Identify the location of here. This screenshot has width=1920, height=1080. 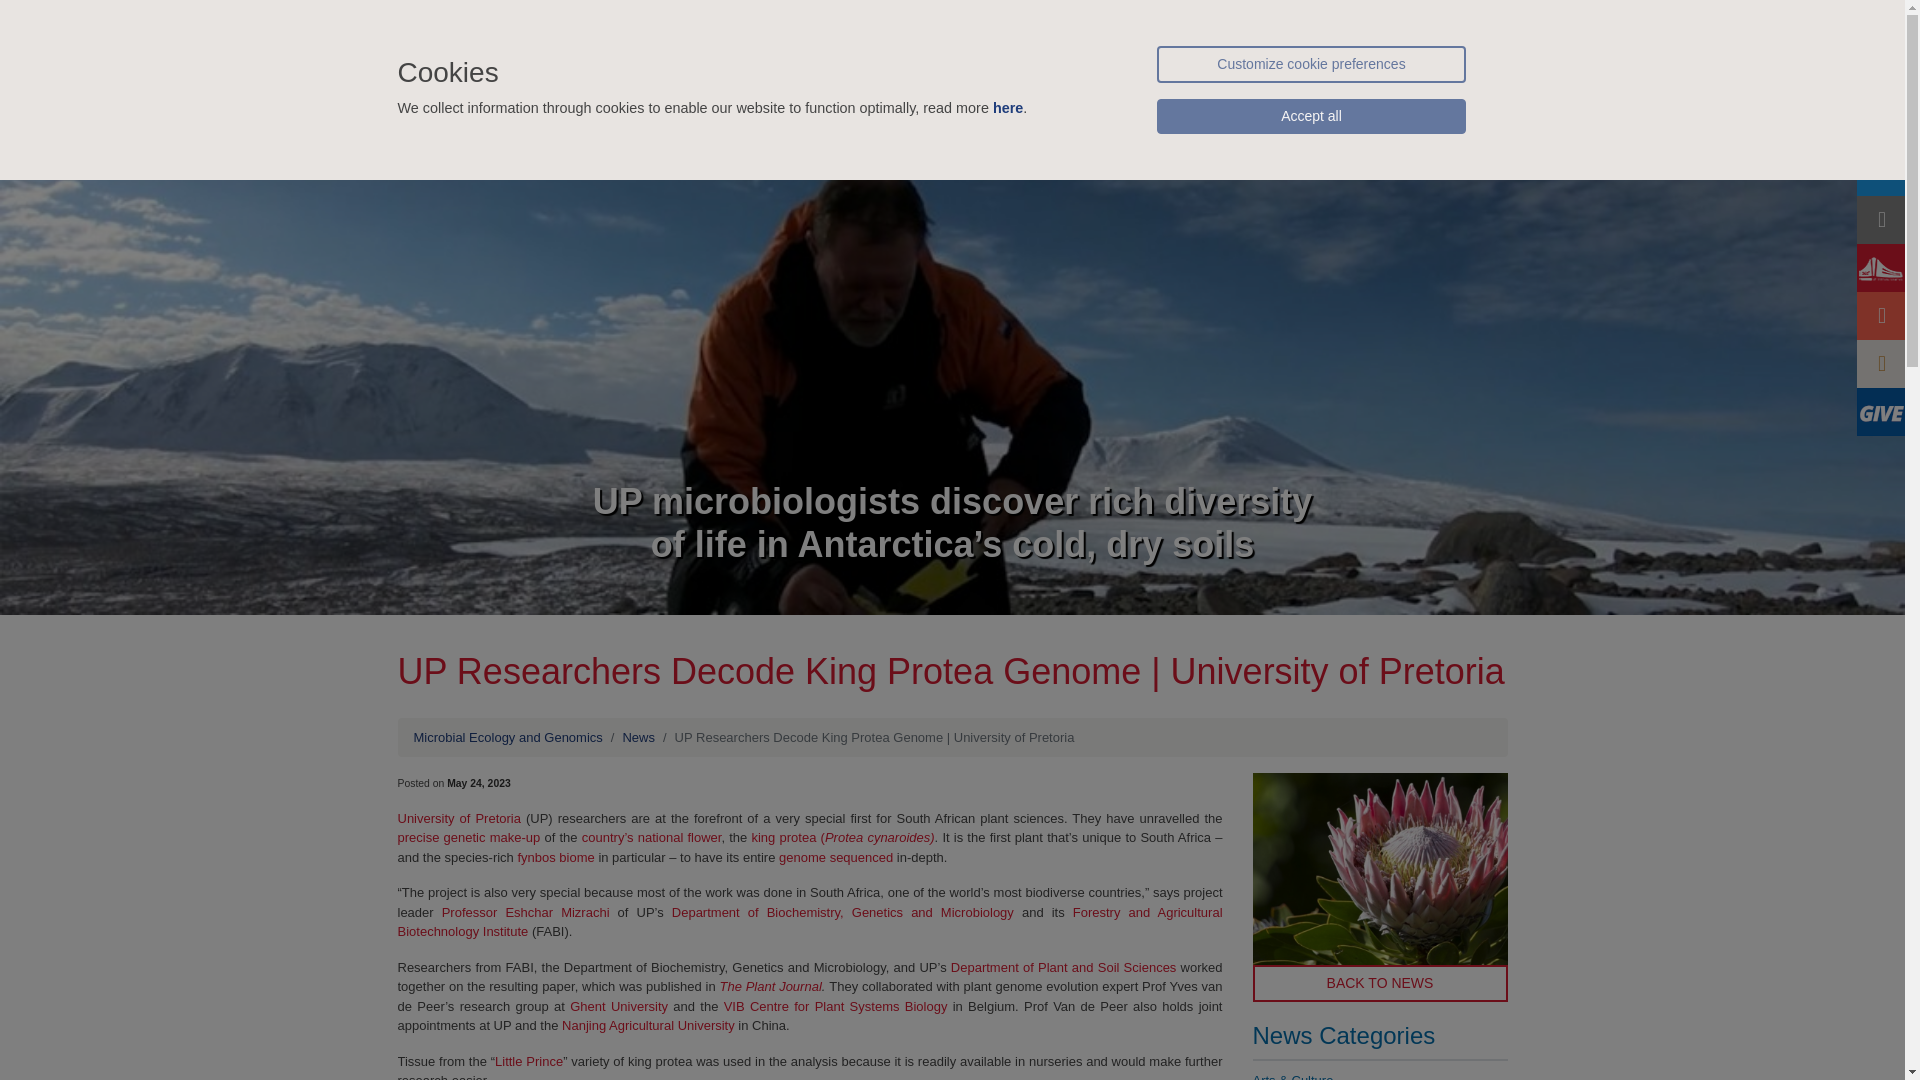
(1008, 108).